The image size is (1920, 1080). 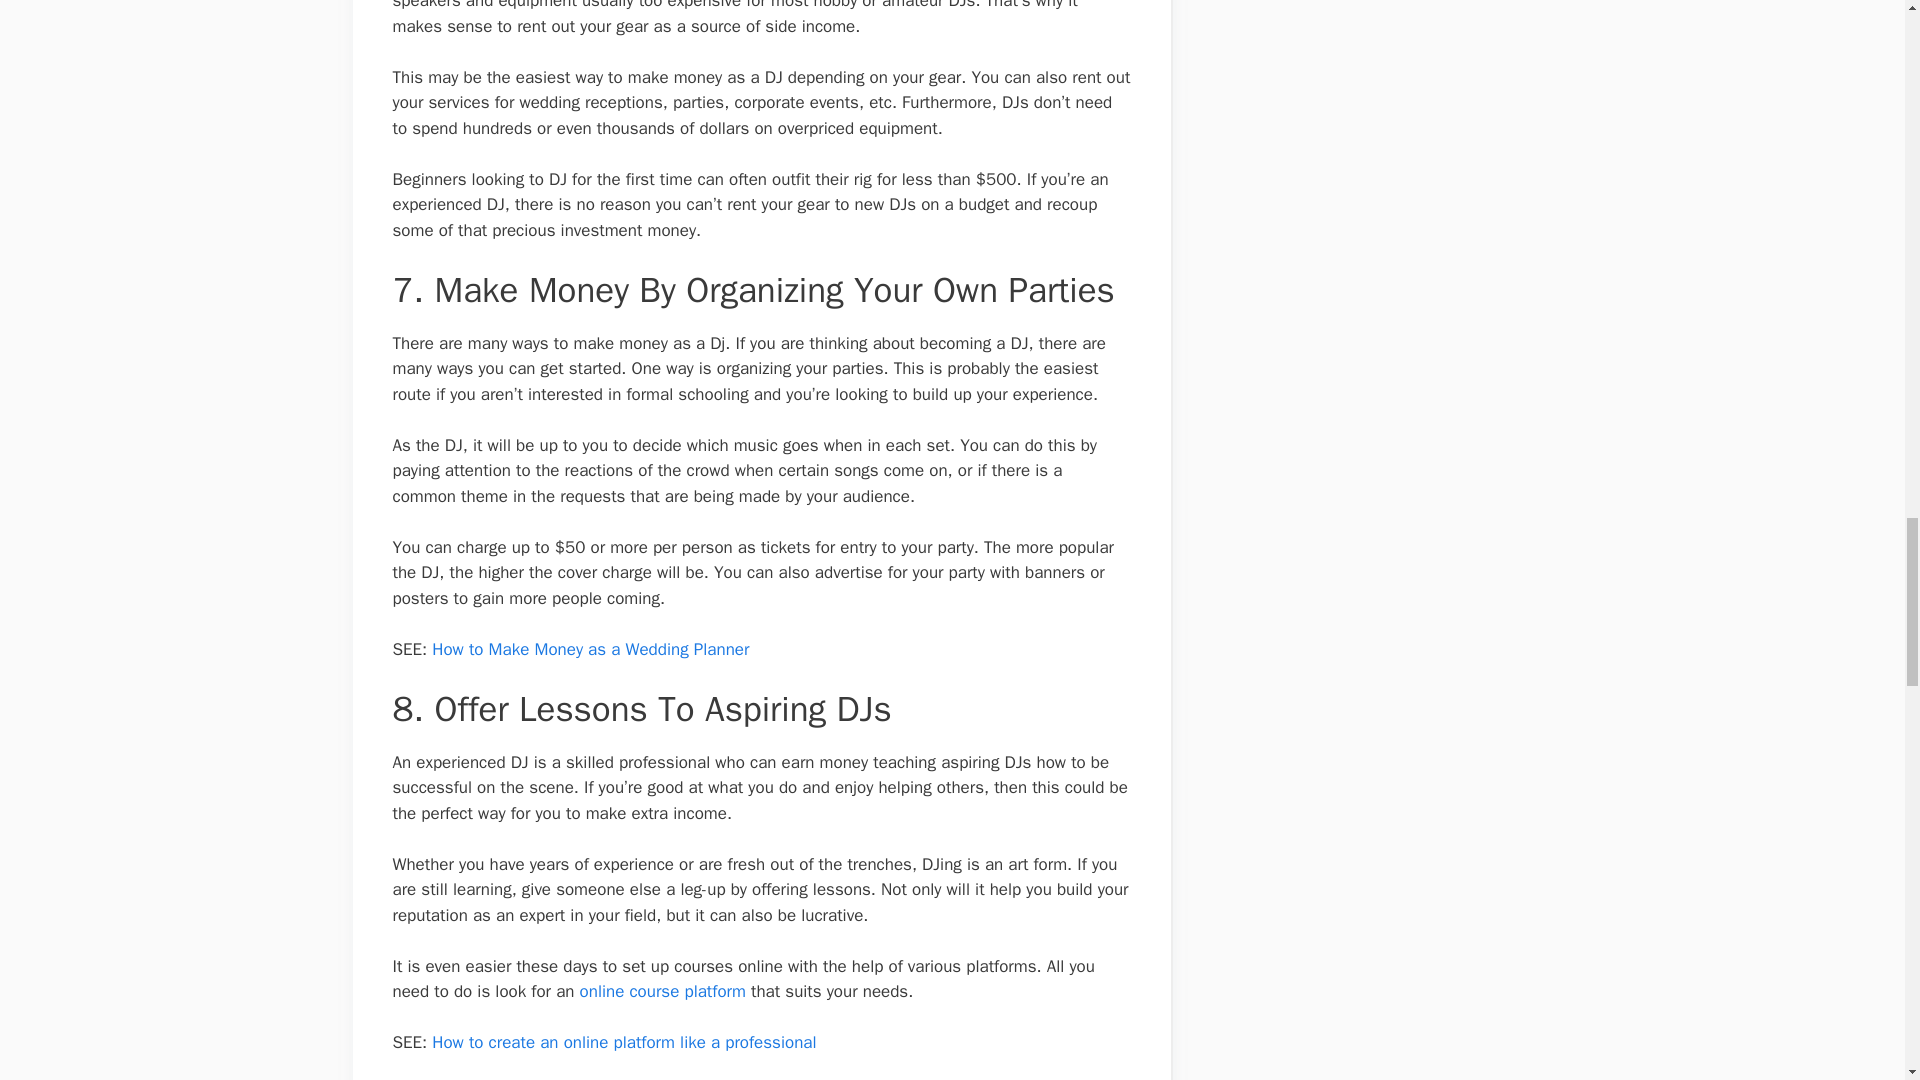 I want to click on How to Make Money as a Wedding Planner, so click(x=590, y=649).